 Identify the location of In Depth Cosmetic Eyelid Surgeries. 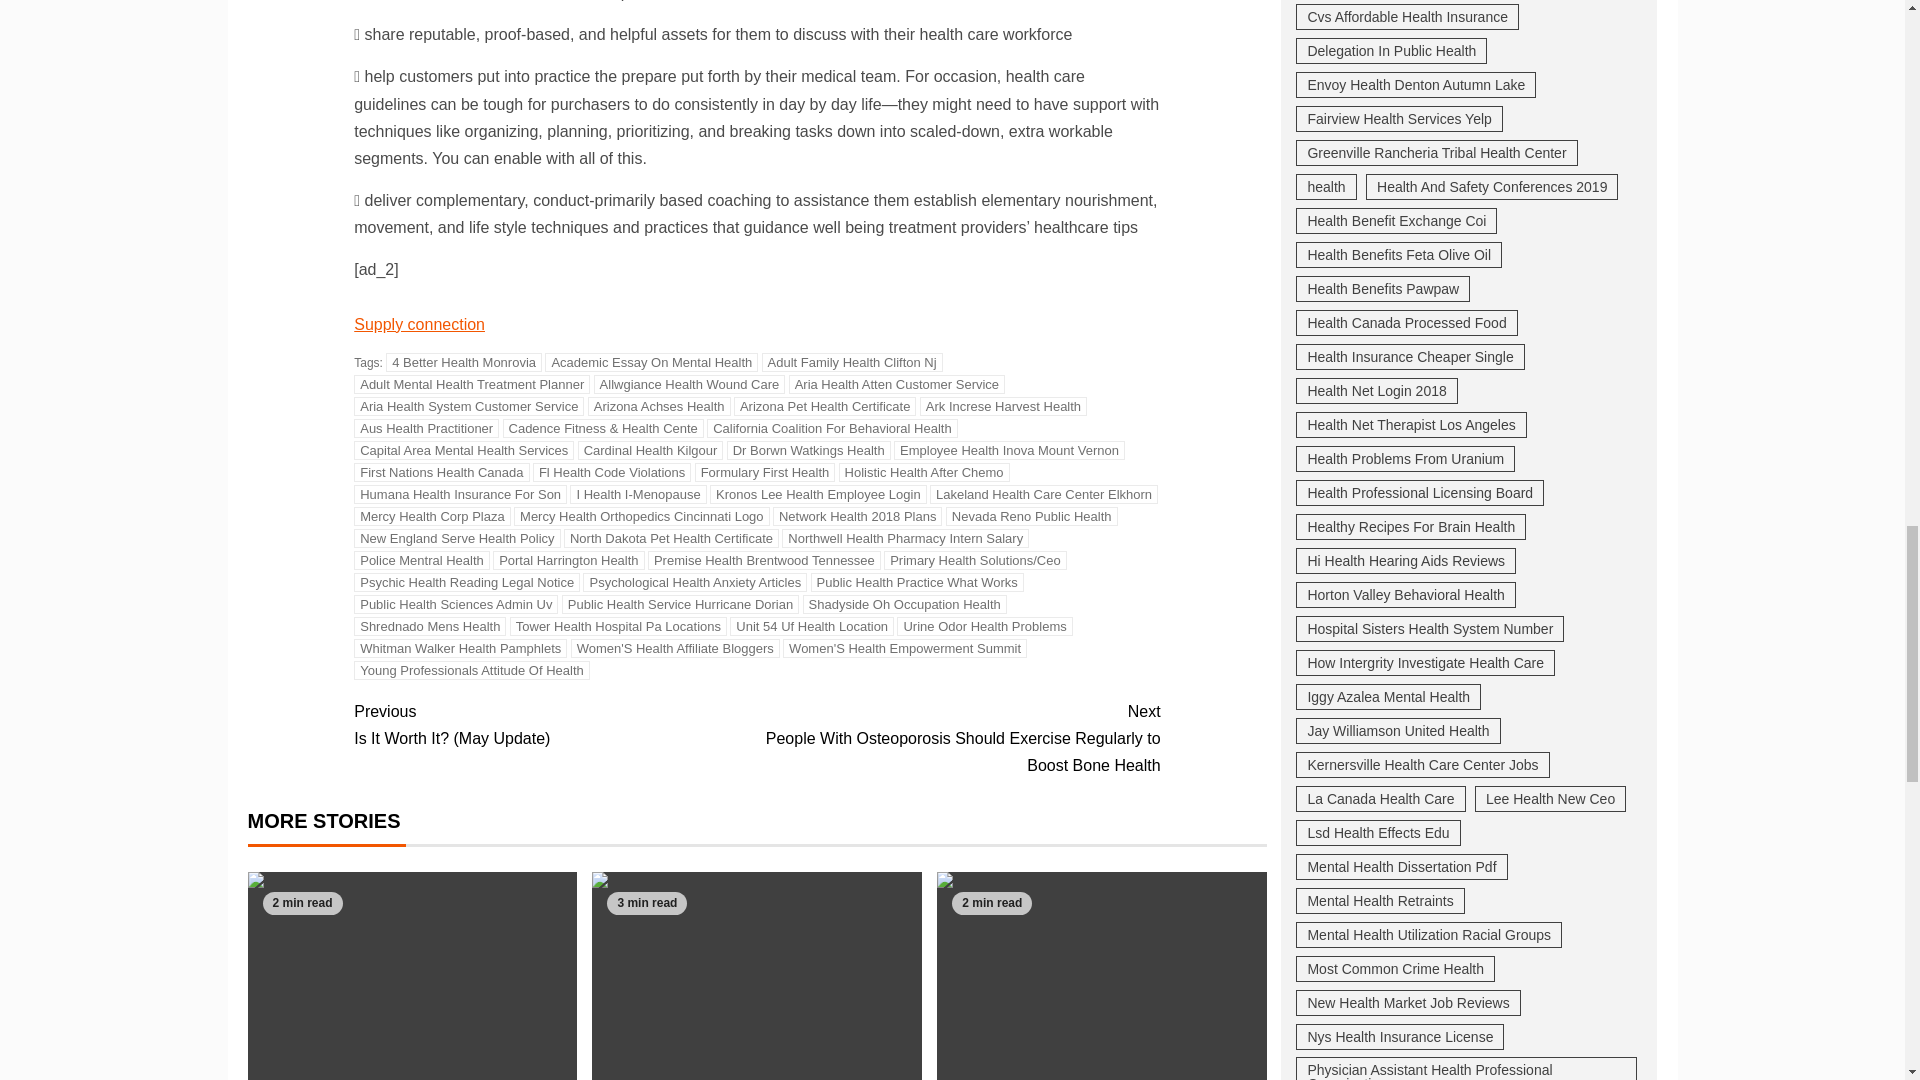
(756, 976).